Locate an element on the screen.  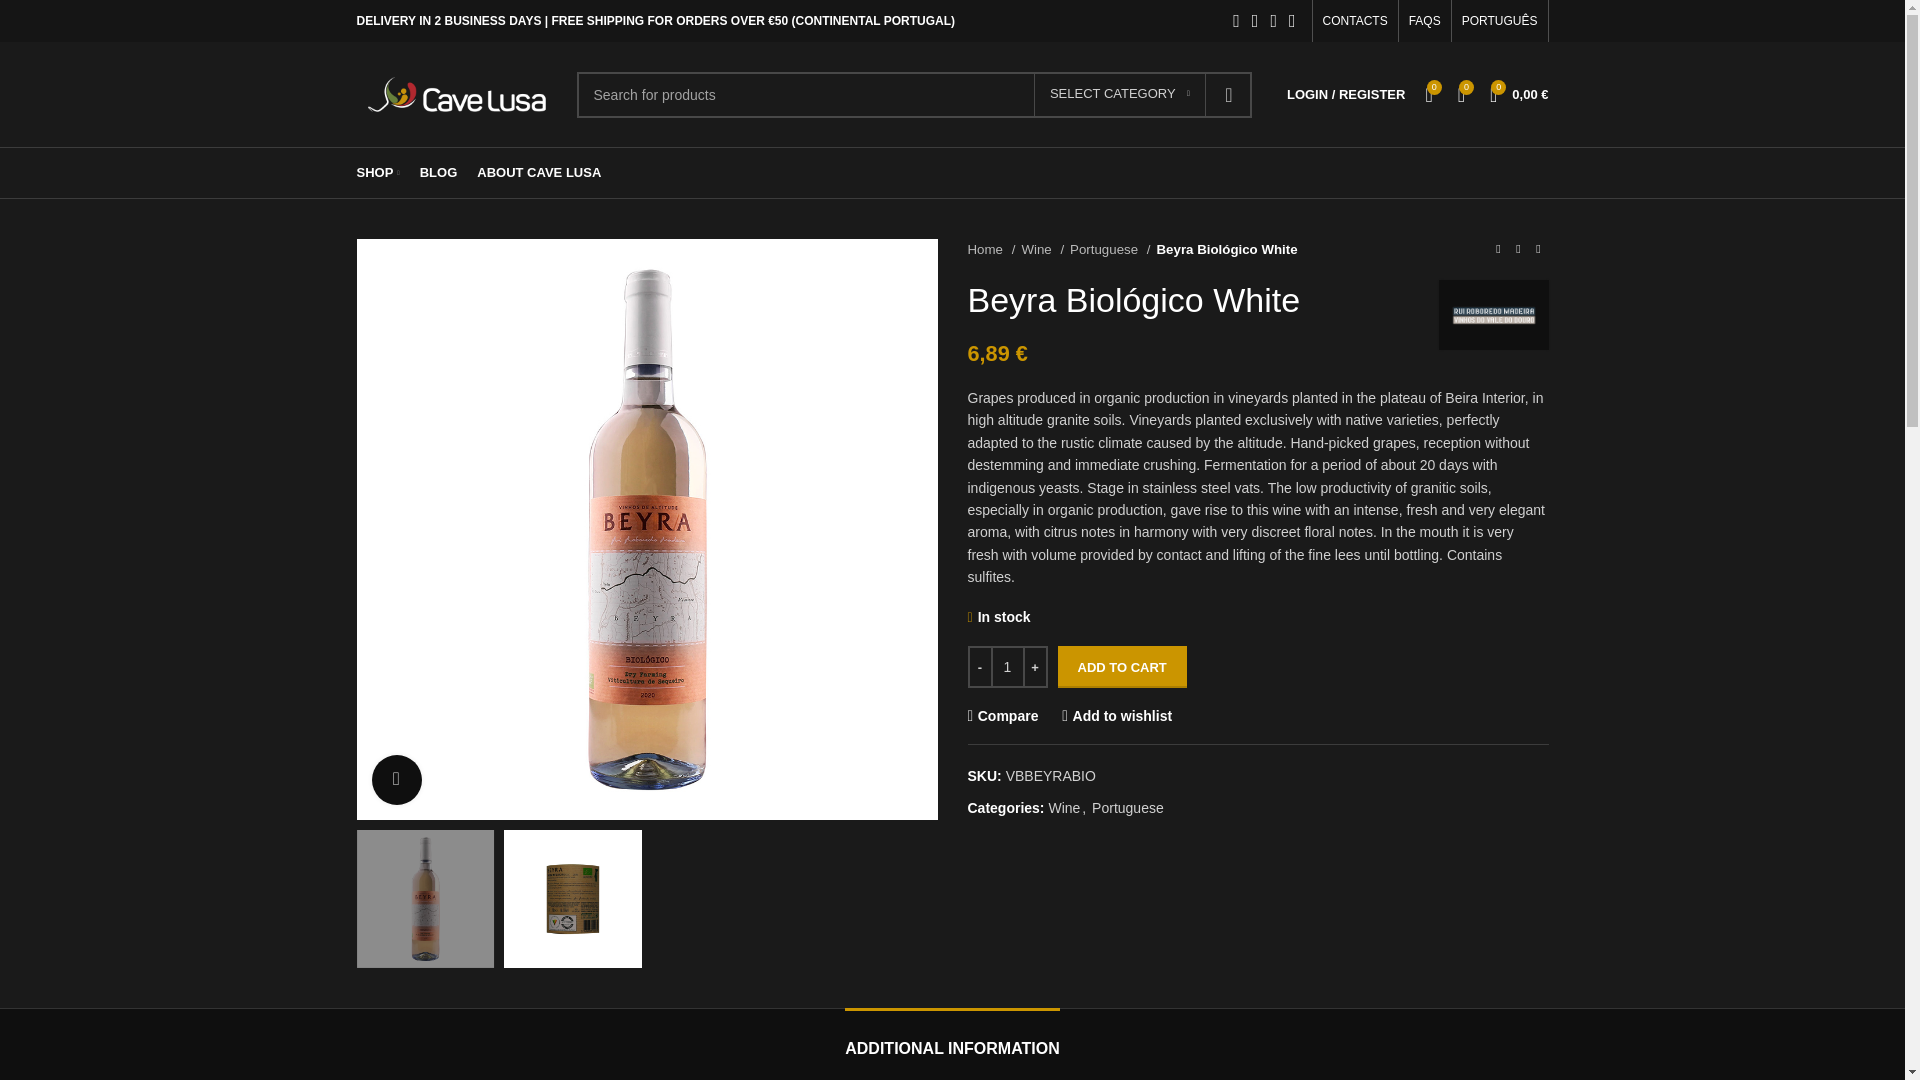
My account is located at coordinates (1346, 94).